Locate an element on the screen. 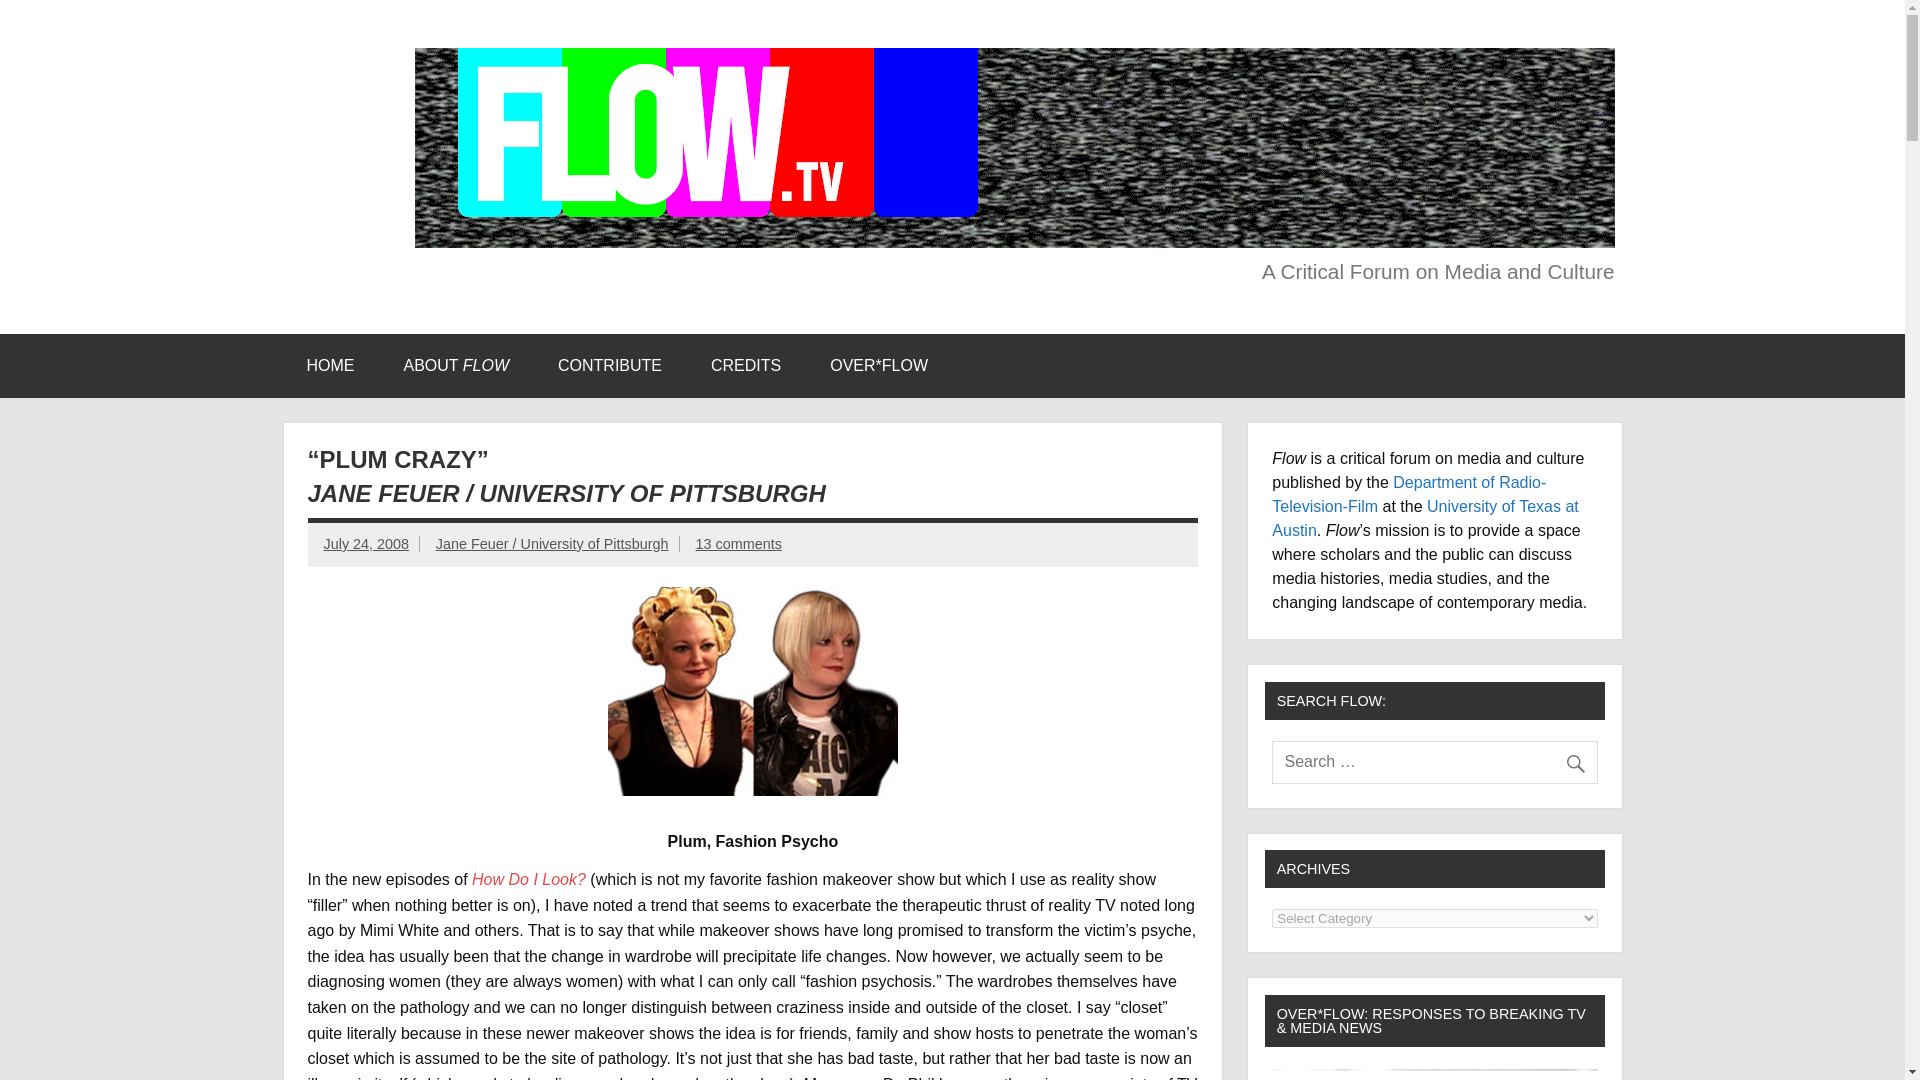  How Do I Look? is located at coordinates (528, 878).